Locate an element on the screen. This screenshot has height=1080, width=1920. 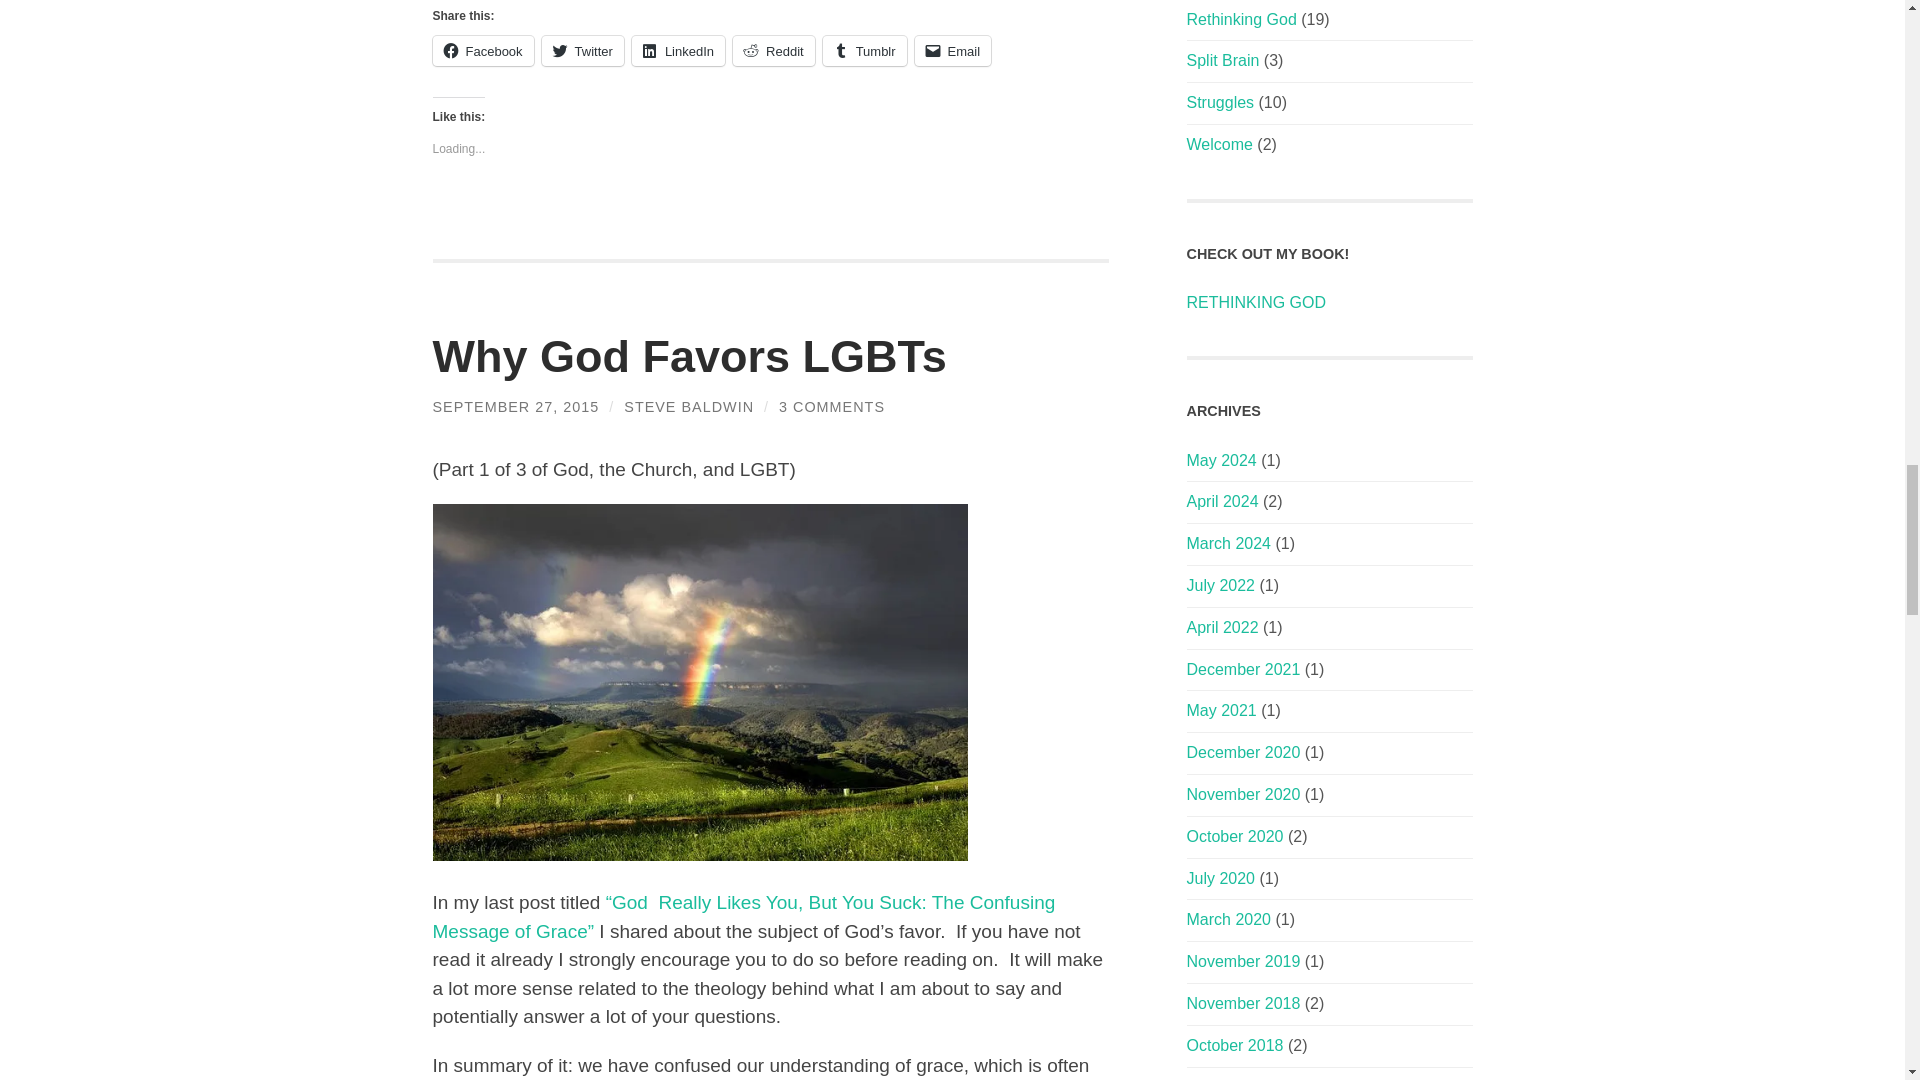
Reddit is located at coordinates (774, 50).